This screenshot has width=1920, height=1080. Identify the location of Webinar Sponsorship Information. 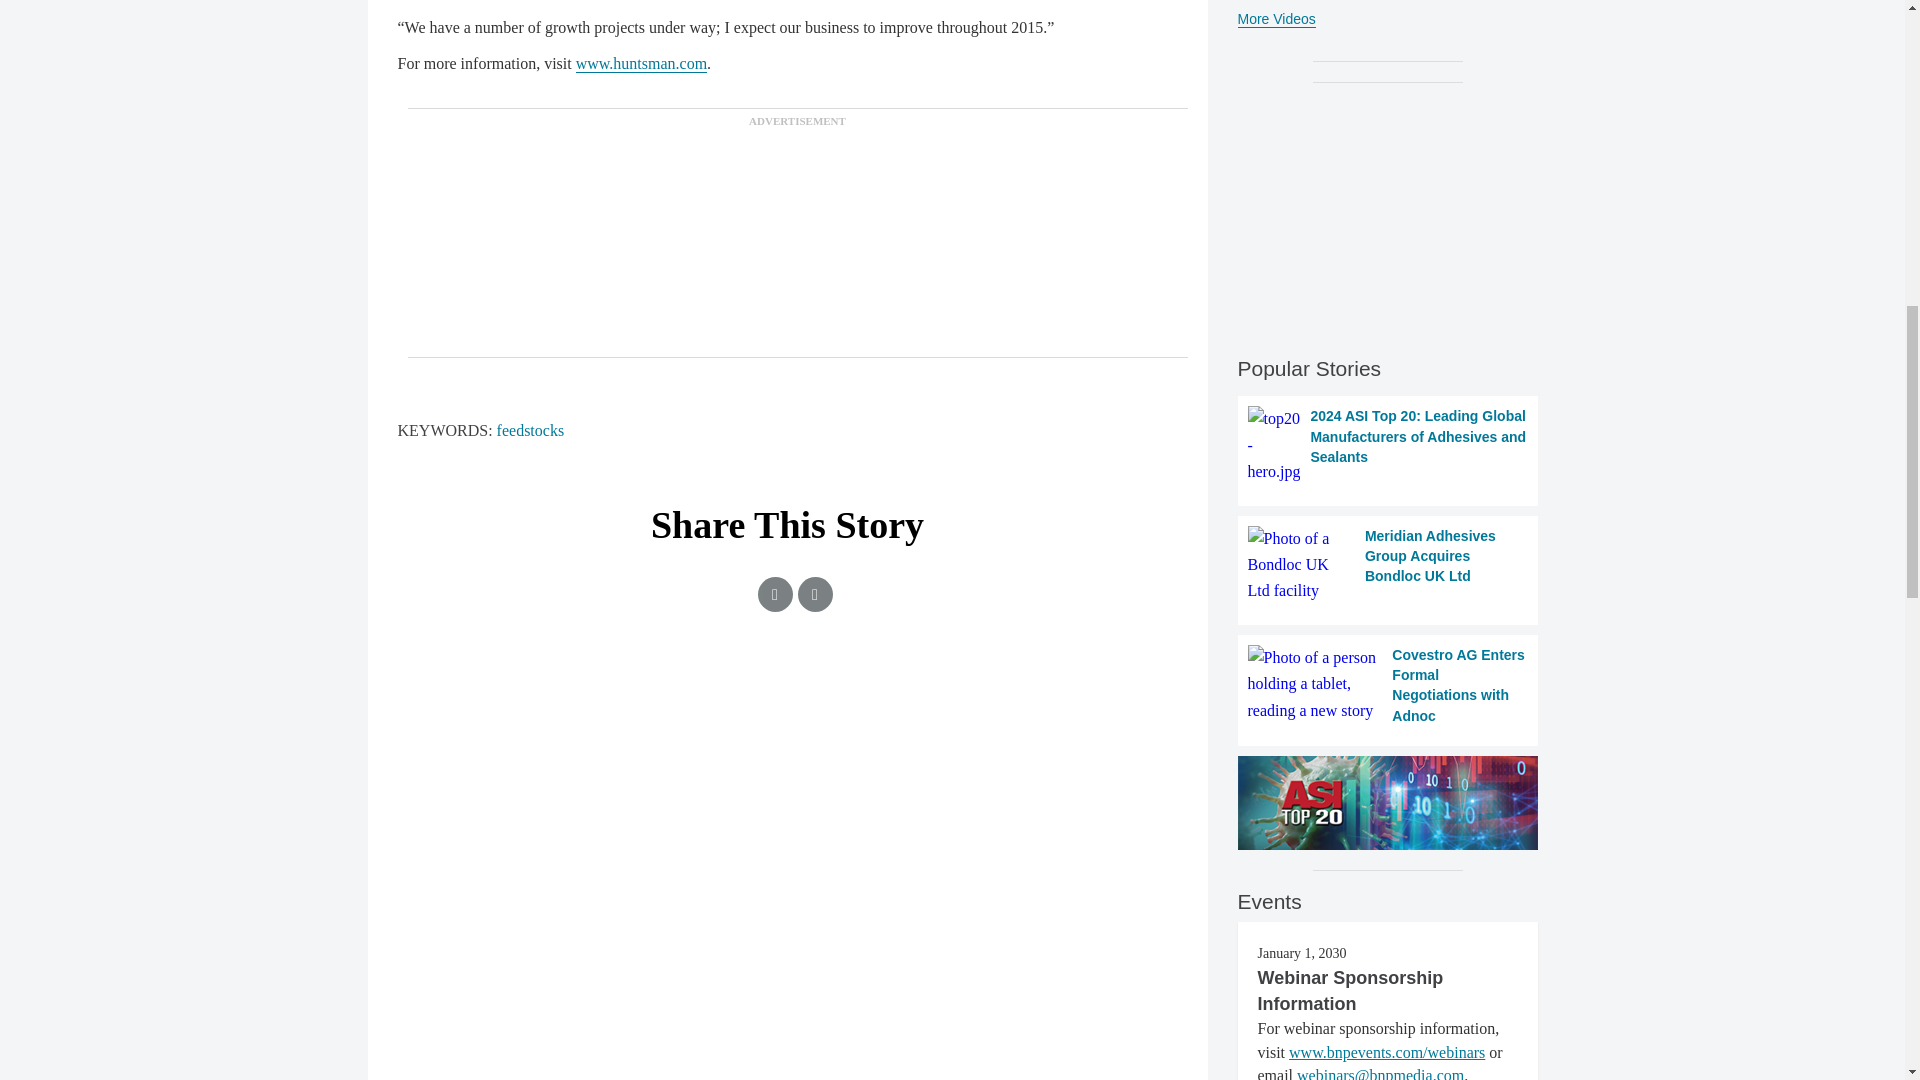
(1350, 990).